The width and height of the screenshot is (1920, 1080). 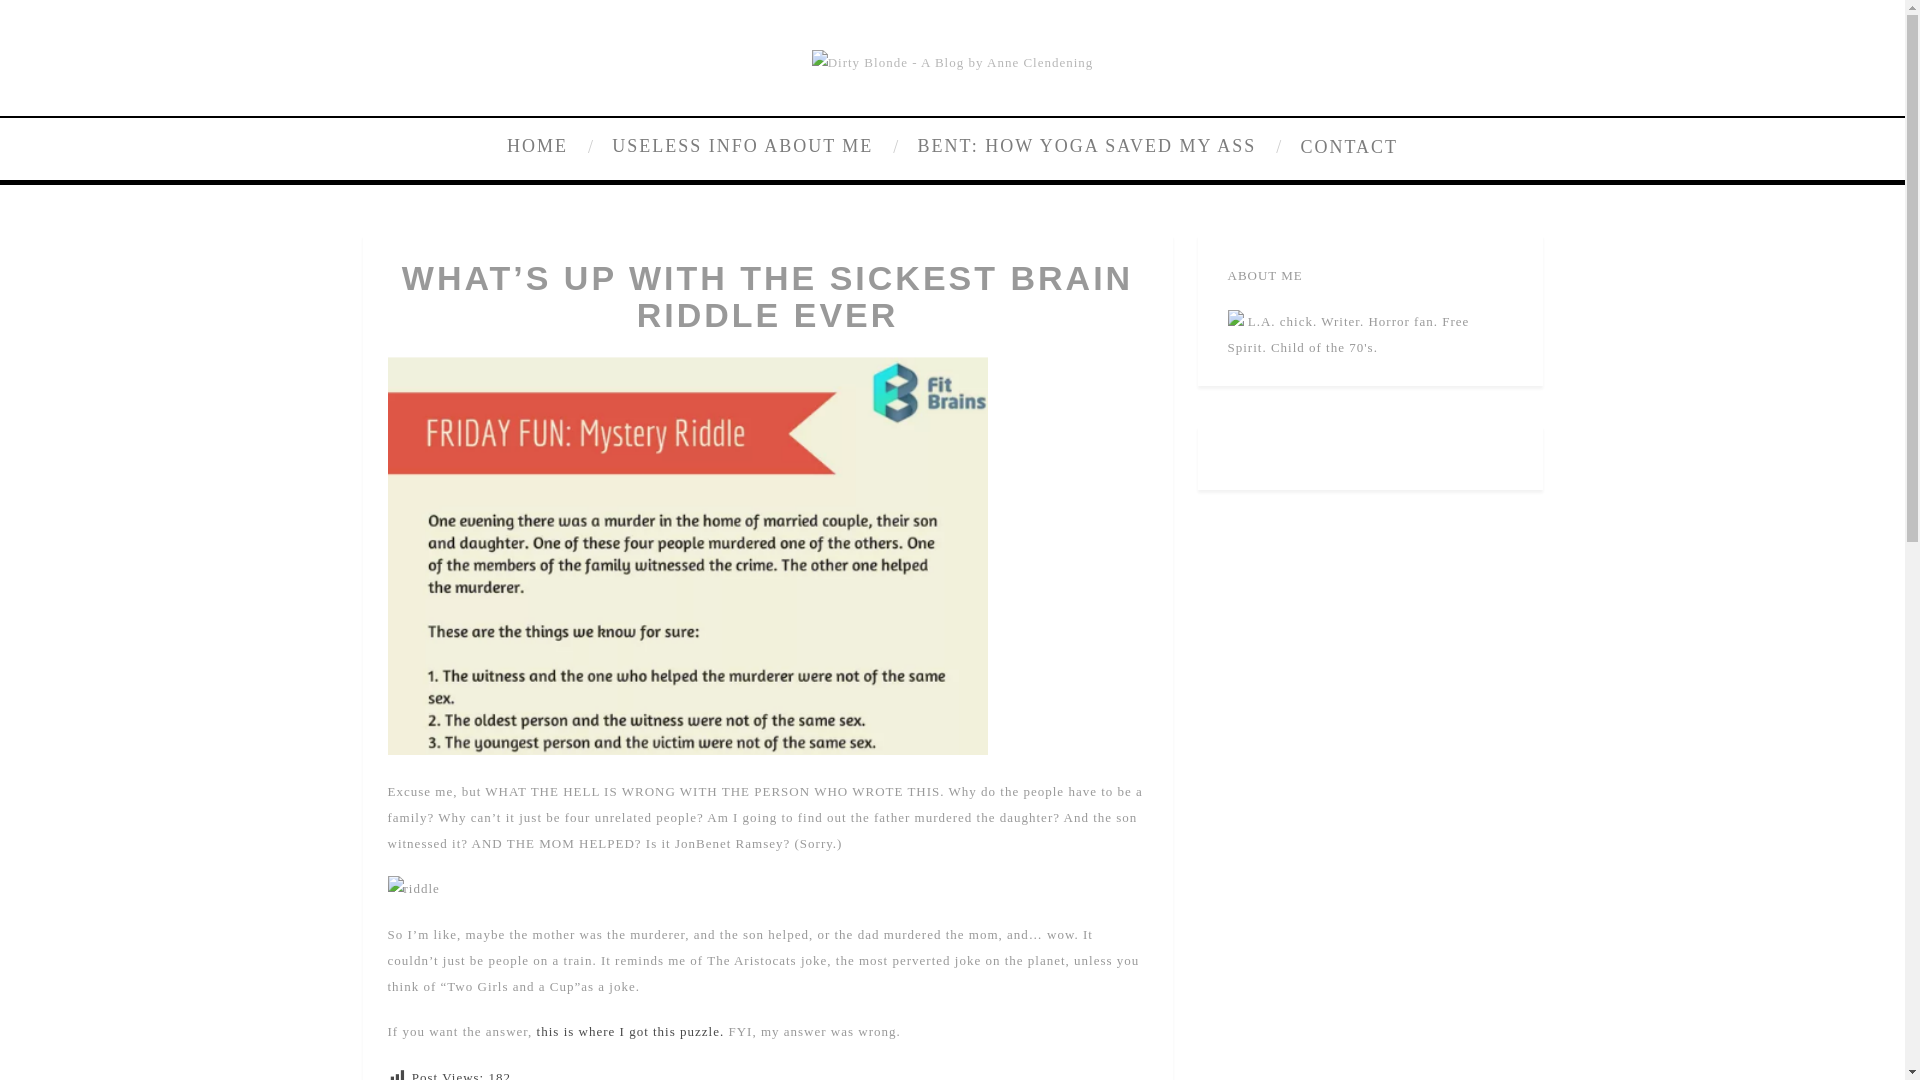 What do you see at coordinates (631, 1030) in the screenshot?
I see `this is where I got this puzzle.` at bounding box center [631, 1030].